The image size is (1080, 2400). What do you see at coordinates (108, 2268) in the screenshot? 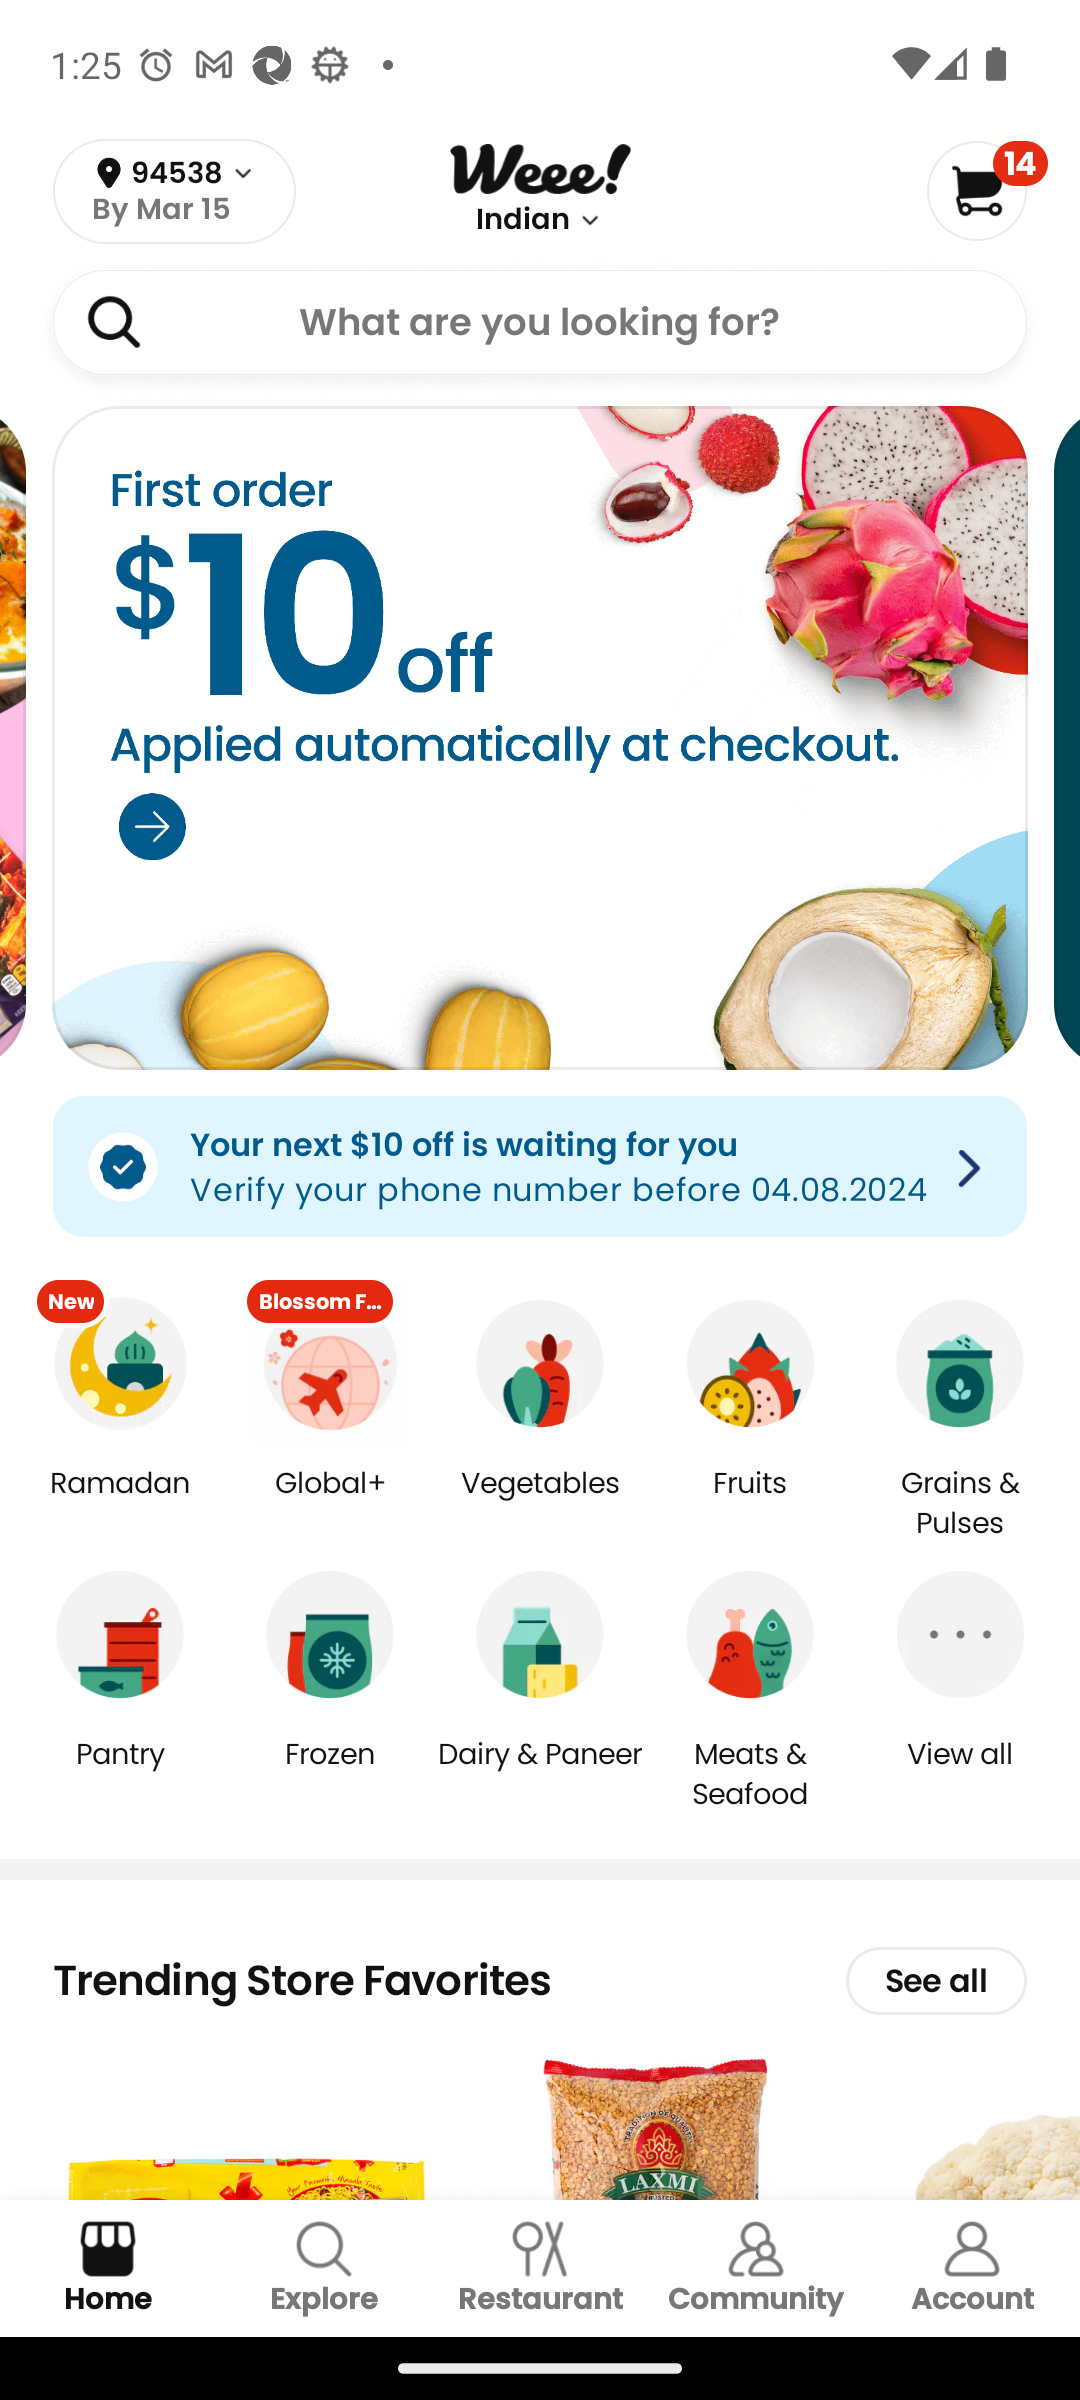
I see `Home` at bounding box center [108, 2268].